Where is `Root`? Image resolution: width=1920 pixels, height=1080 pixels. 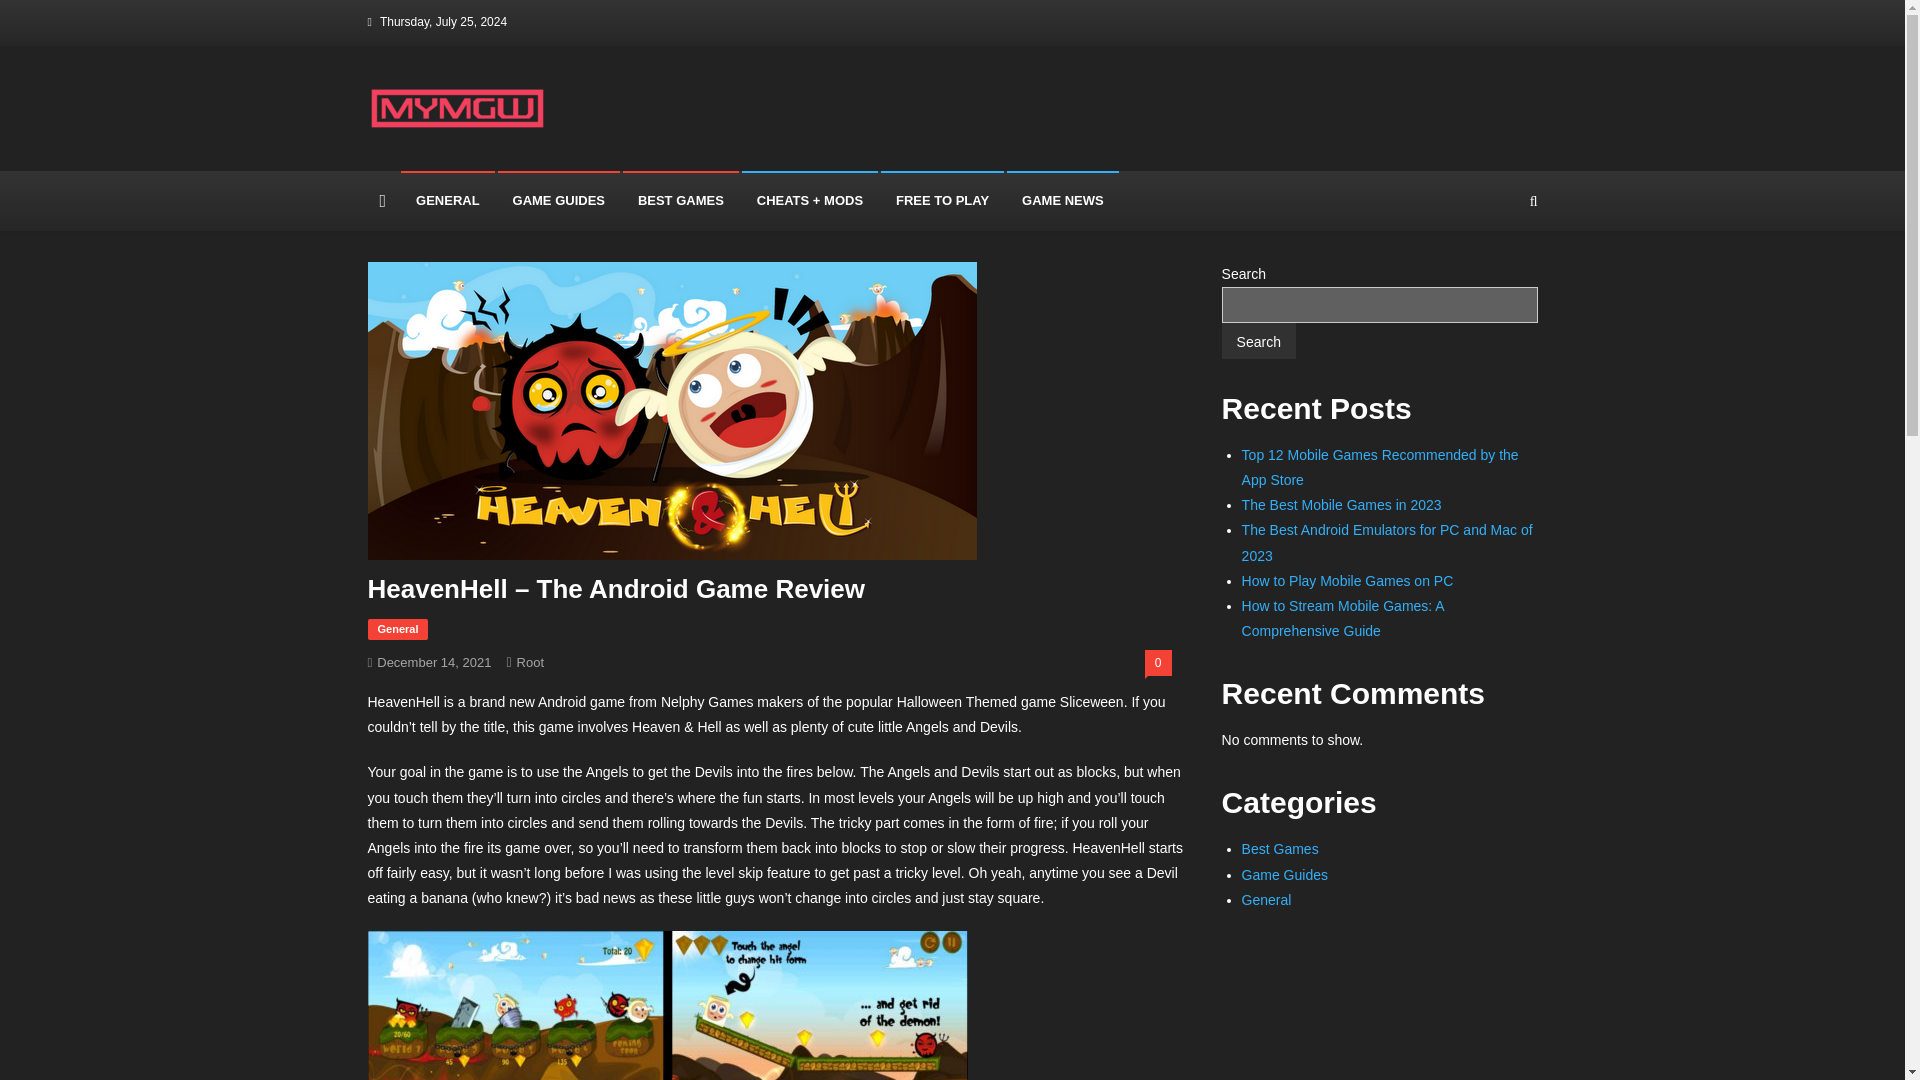 Root is located at coordinates (530, 662).